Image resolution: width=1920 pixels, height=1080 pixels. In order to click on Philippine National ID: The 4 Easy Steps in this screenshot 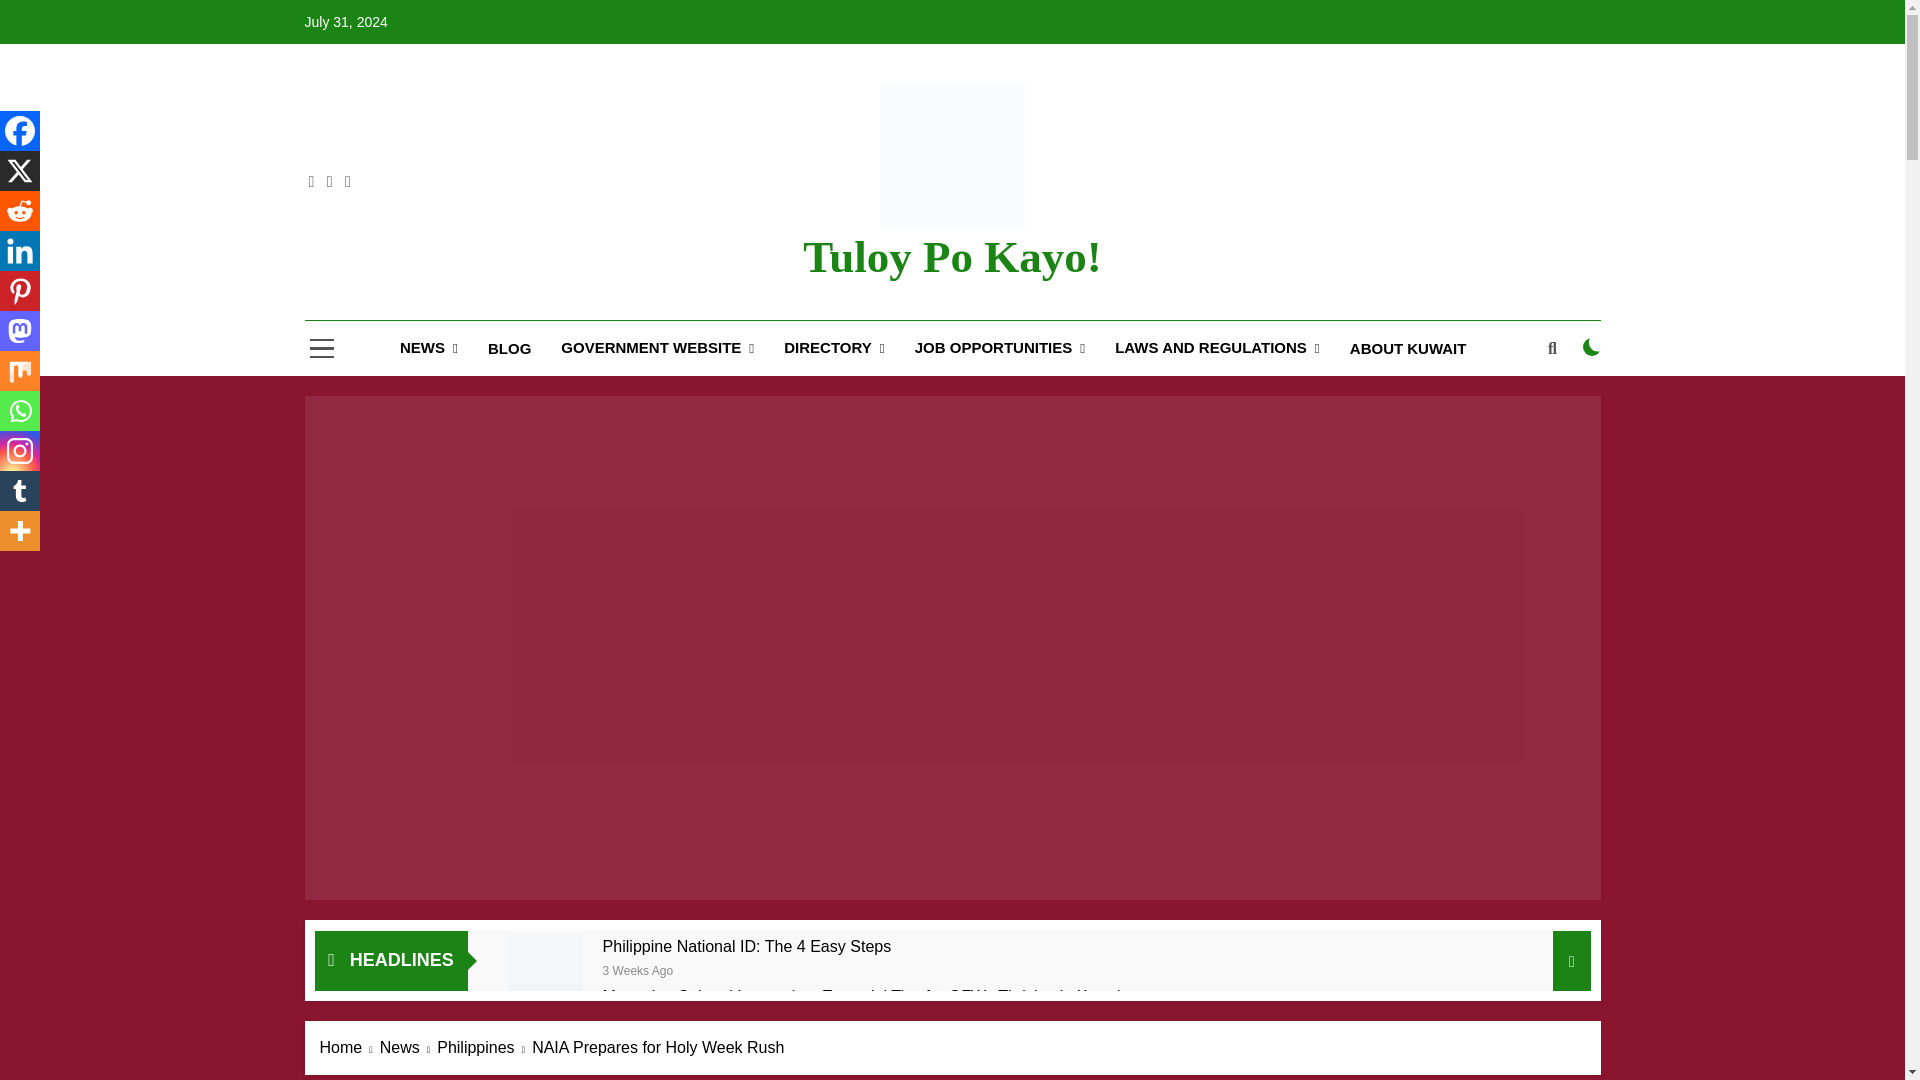, I will do `click(747, 946)`.